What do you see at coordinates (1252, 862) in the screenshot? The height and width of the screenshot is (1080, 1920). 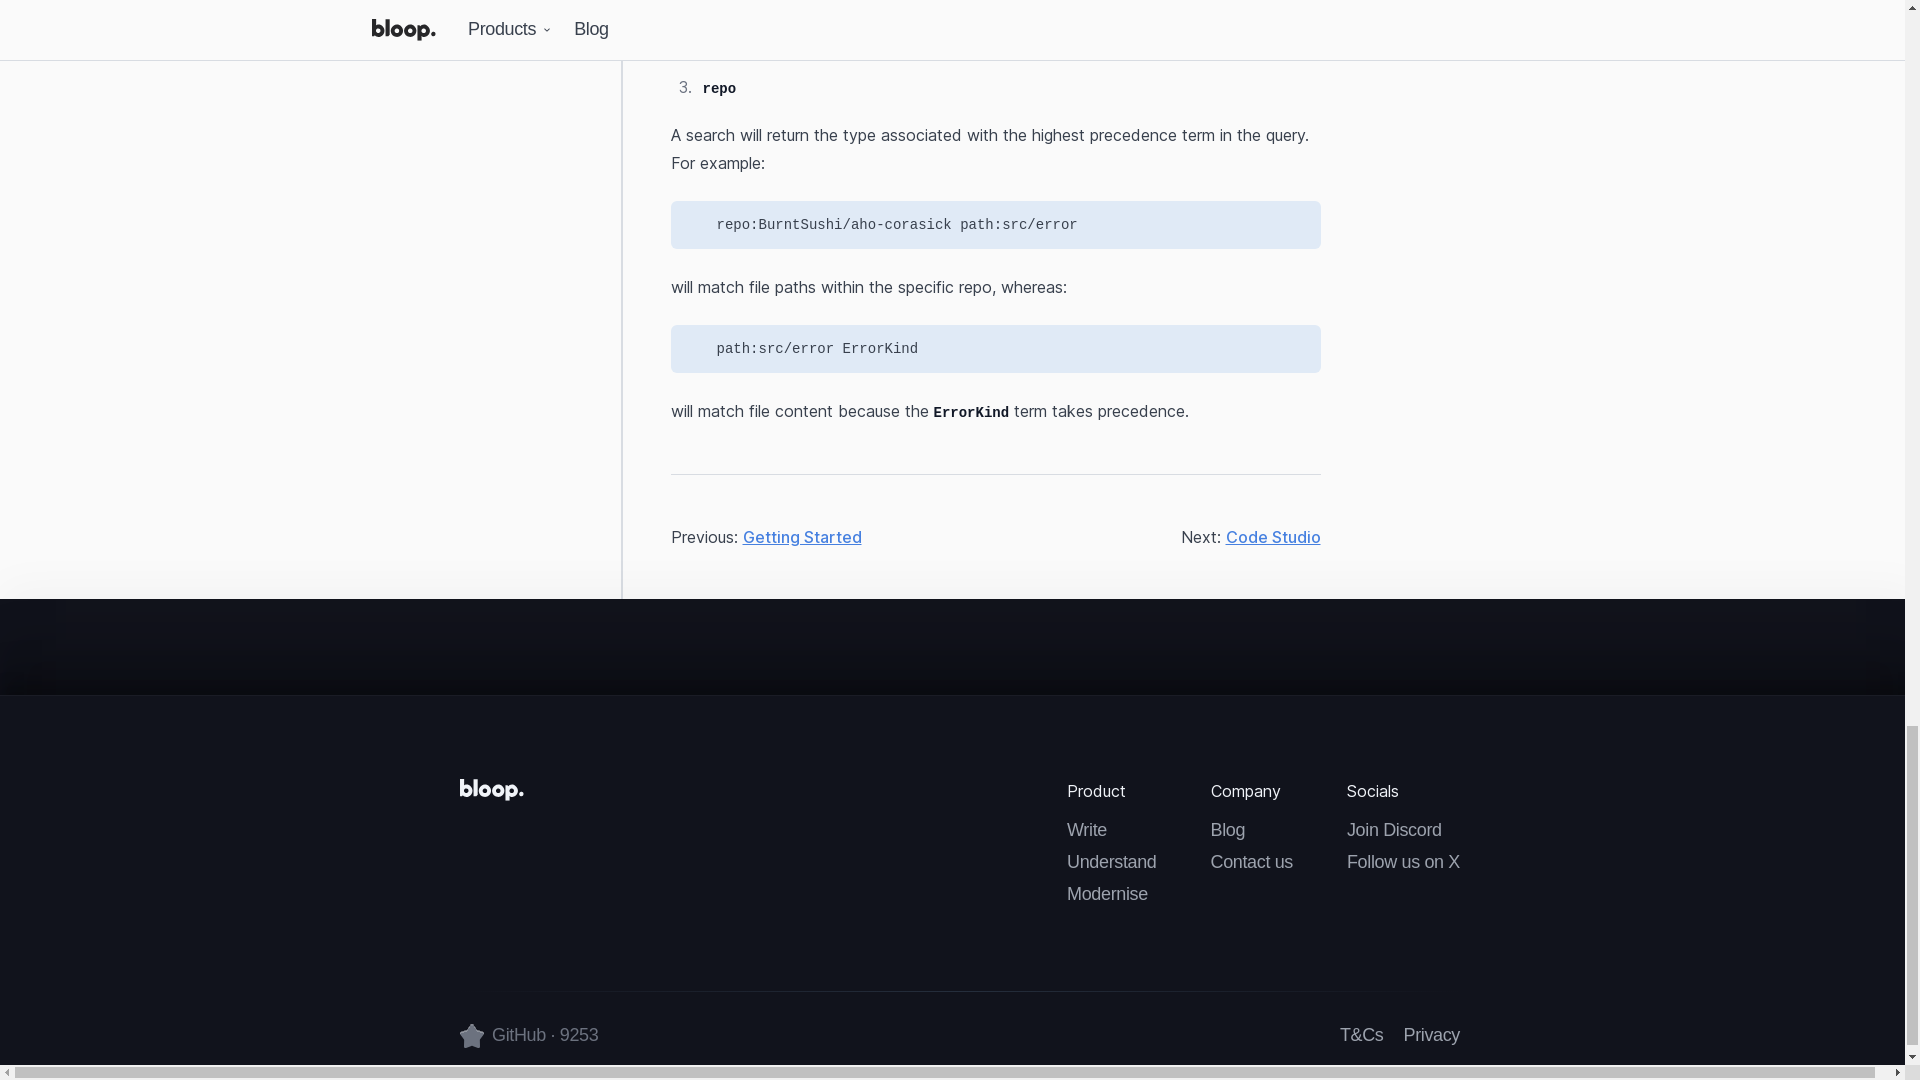 I see `Contact us` at bounding box center [1252, 862].